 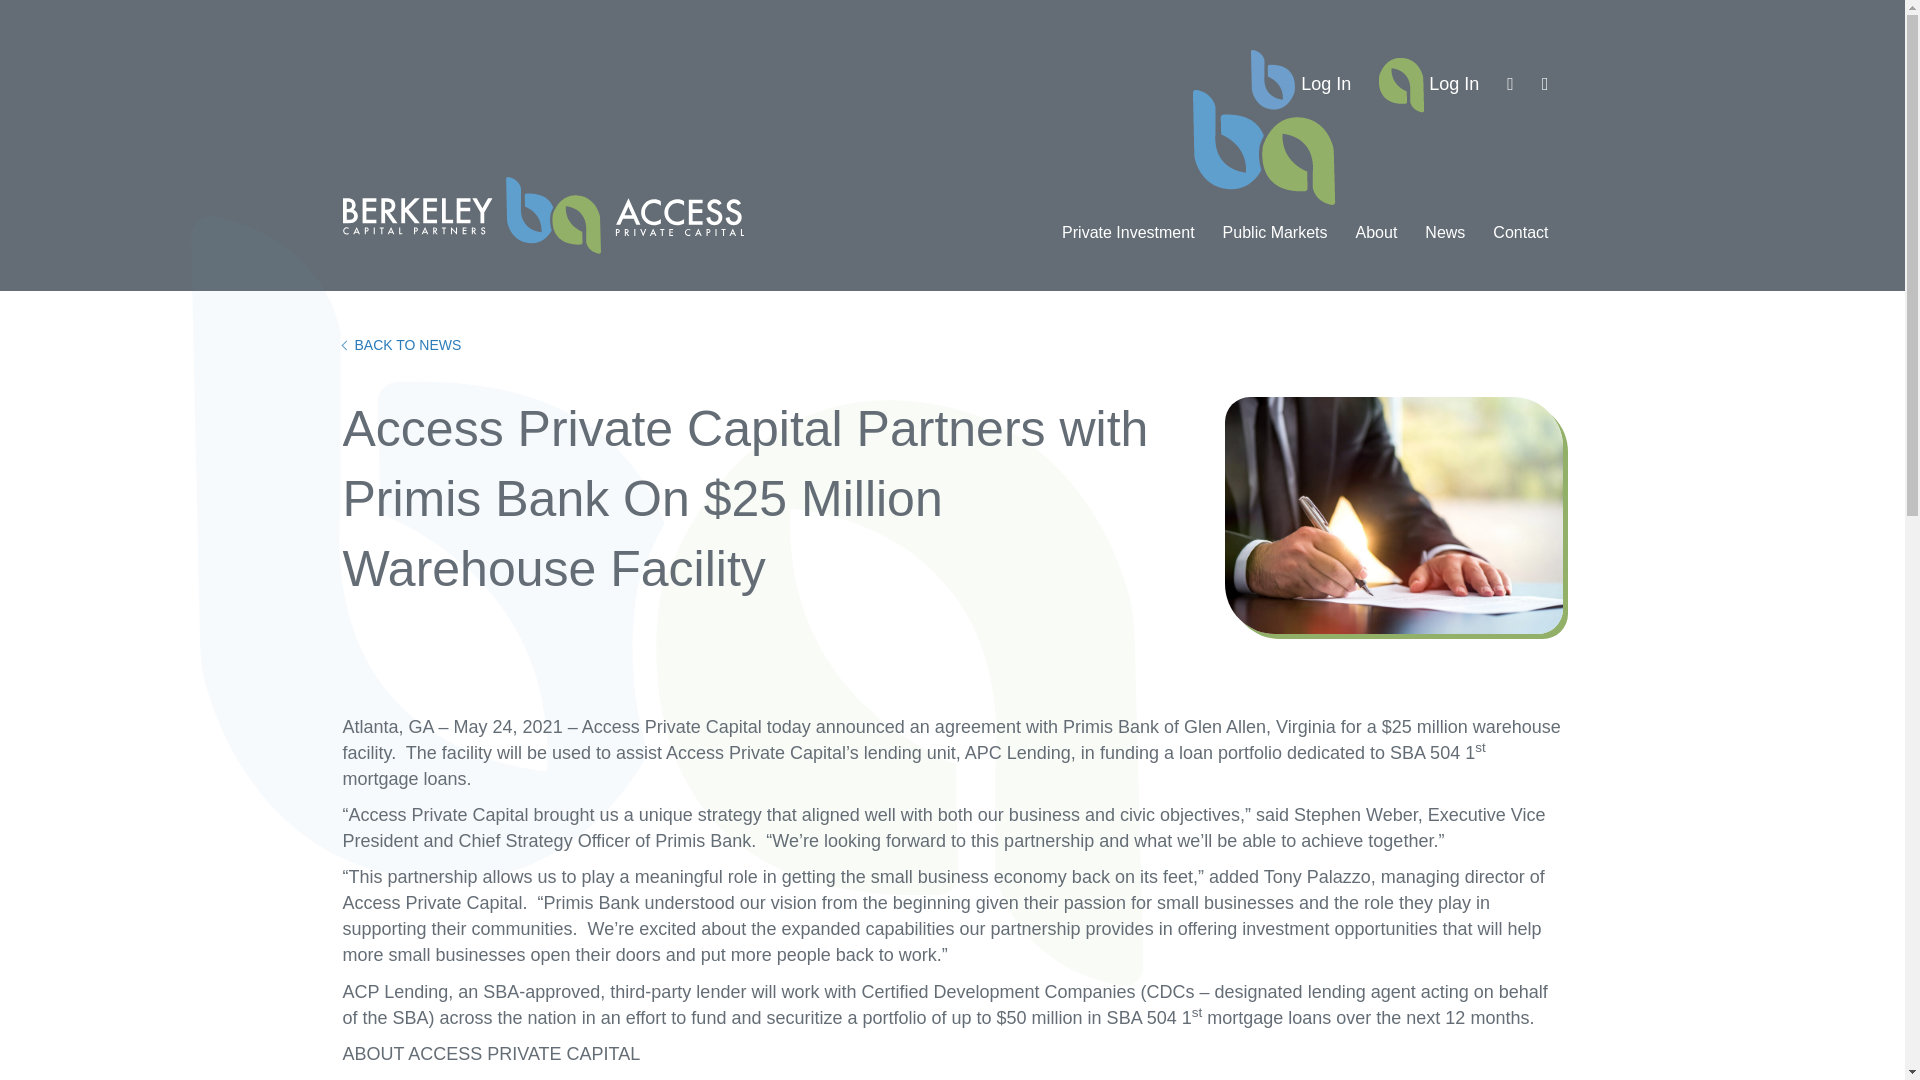 I want to click on Public Markets, so click(x=1276, y=242).